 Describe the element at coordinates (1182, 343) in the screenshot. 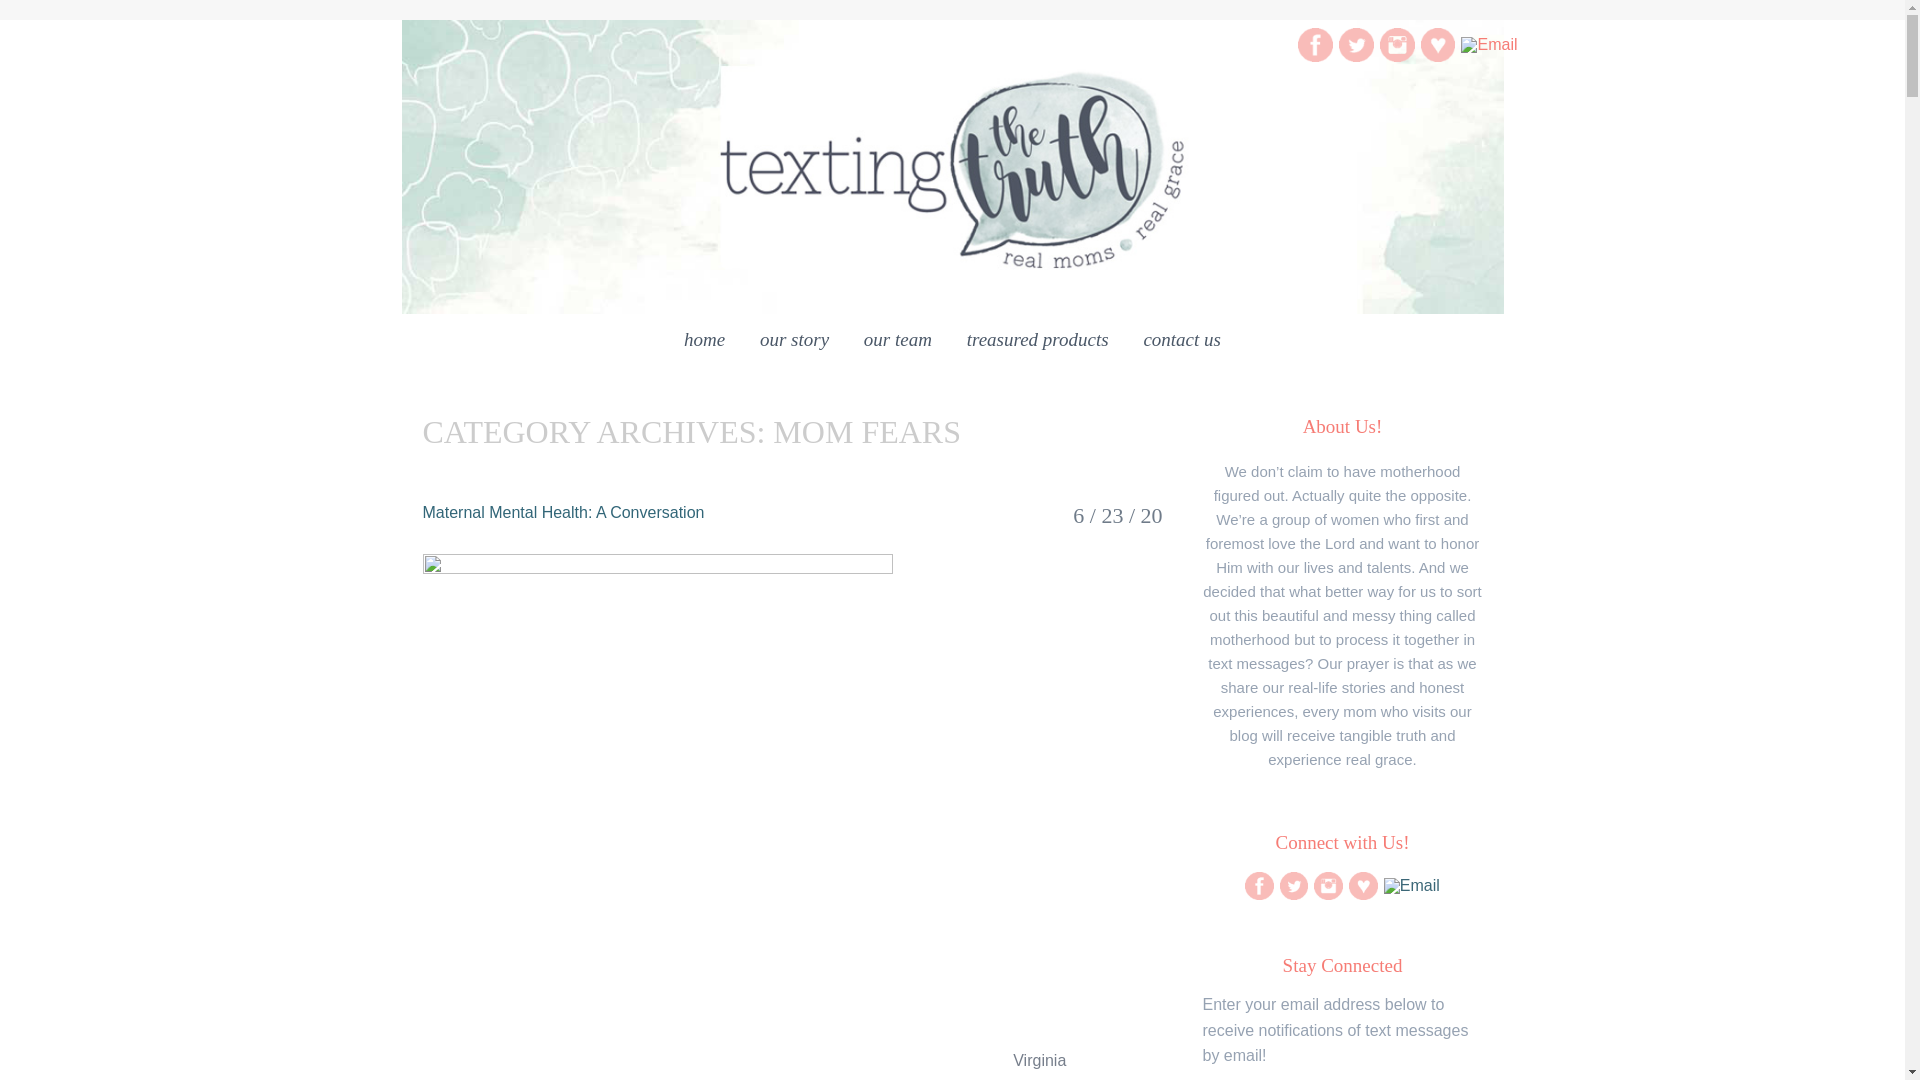

I see `contact us` at that location.